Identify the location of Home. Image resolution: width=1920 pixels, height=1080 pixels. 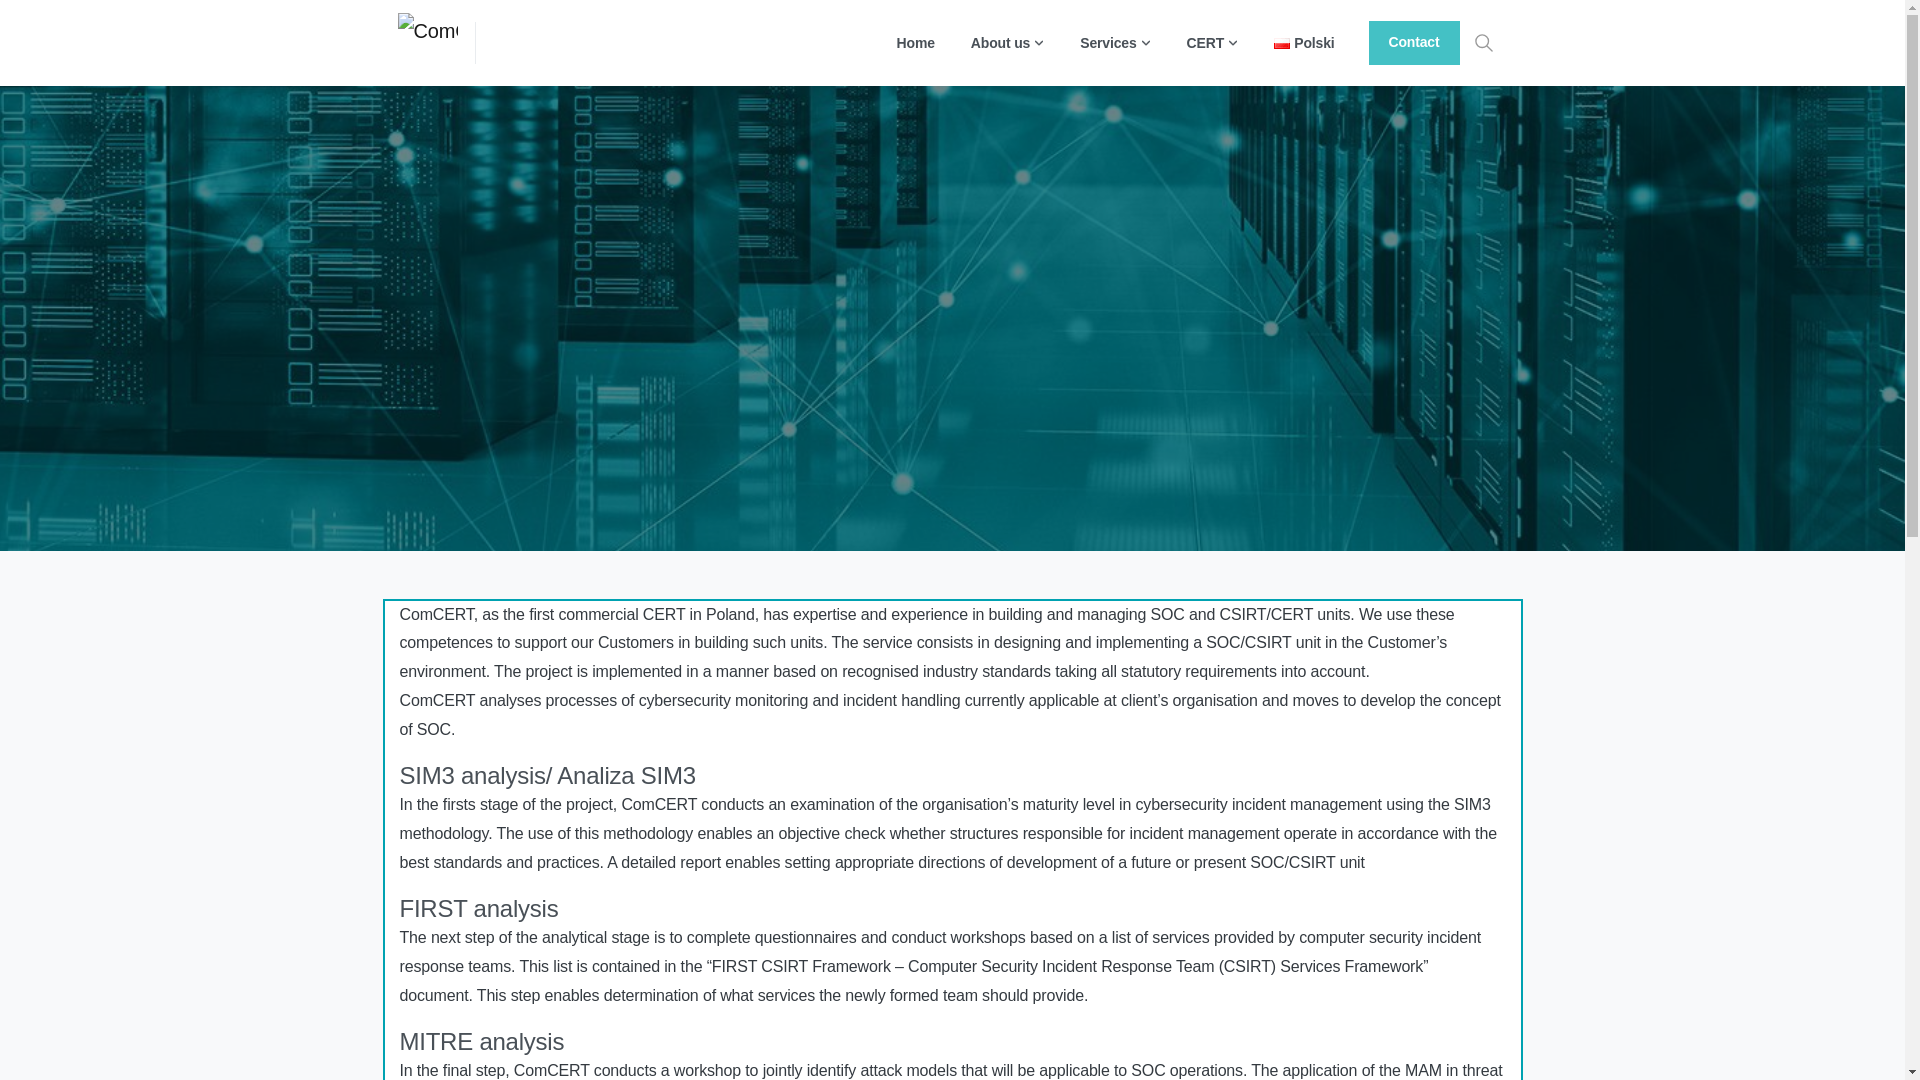
(915, 42).